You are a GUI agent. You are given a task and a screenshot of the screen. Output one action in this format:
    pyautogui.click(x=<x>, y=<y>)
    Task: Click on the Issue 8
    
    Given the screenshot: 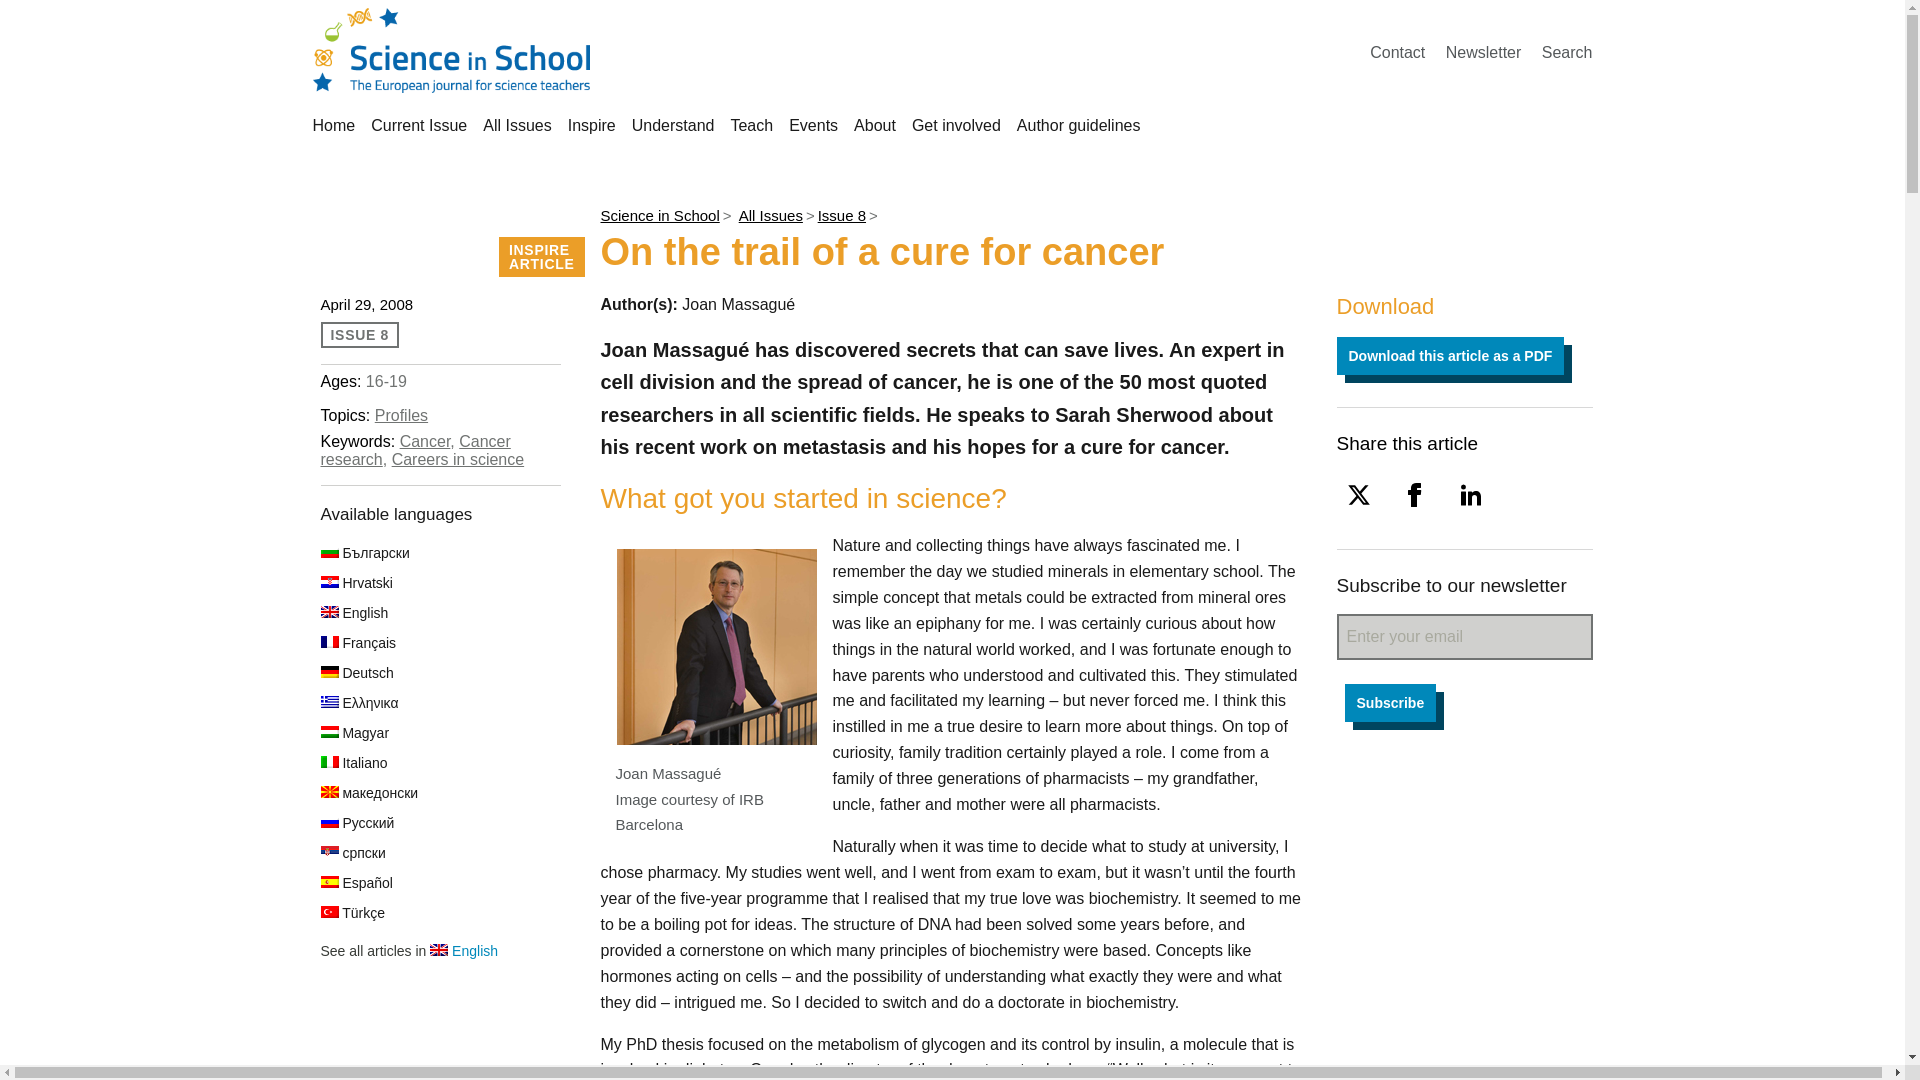 What is the action you would take?
    pyautogui.click(x=841, y=215)
    